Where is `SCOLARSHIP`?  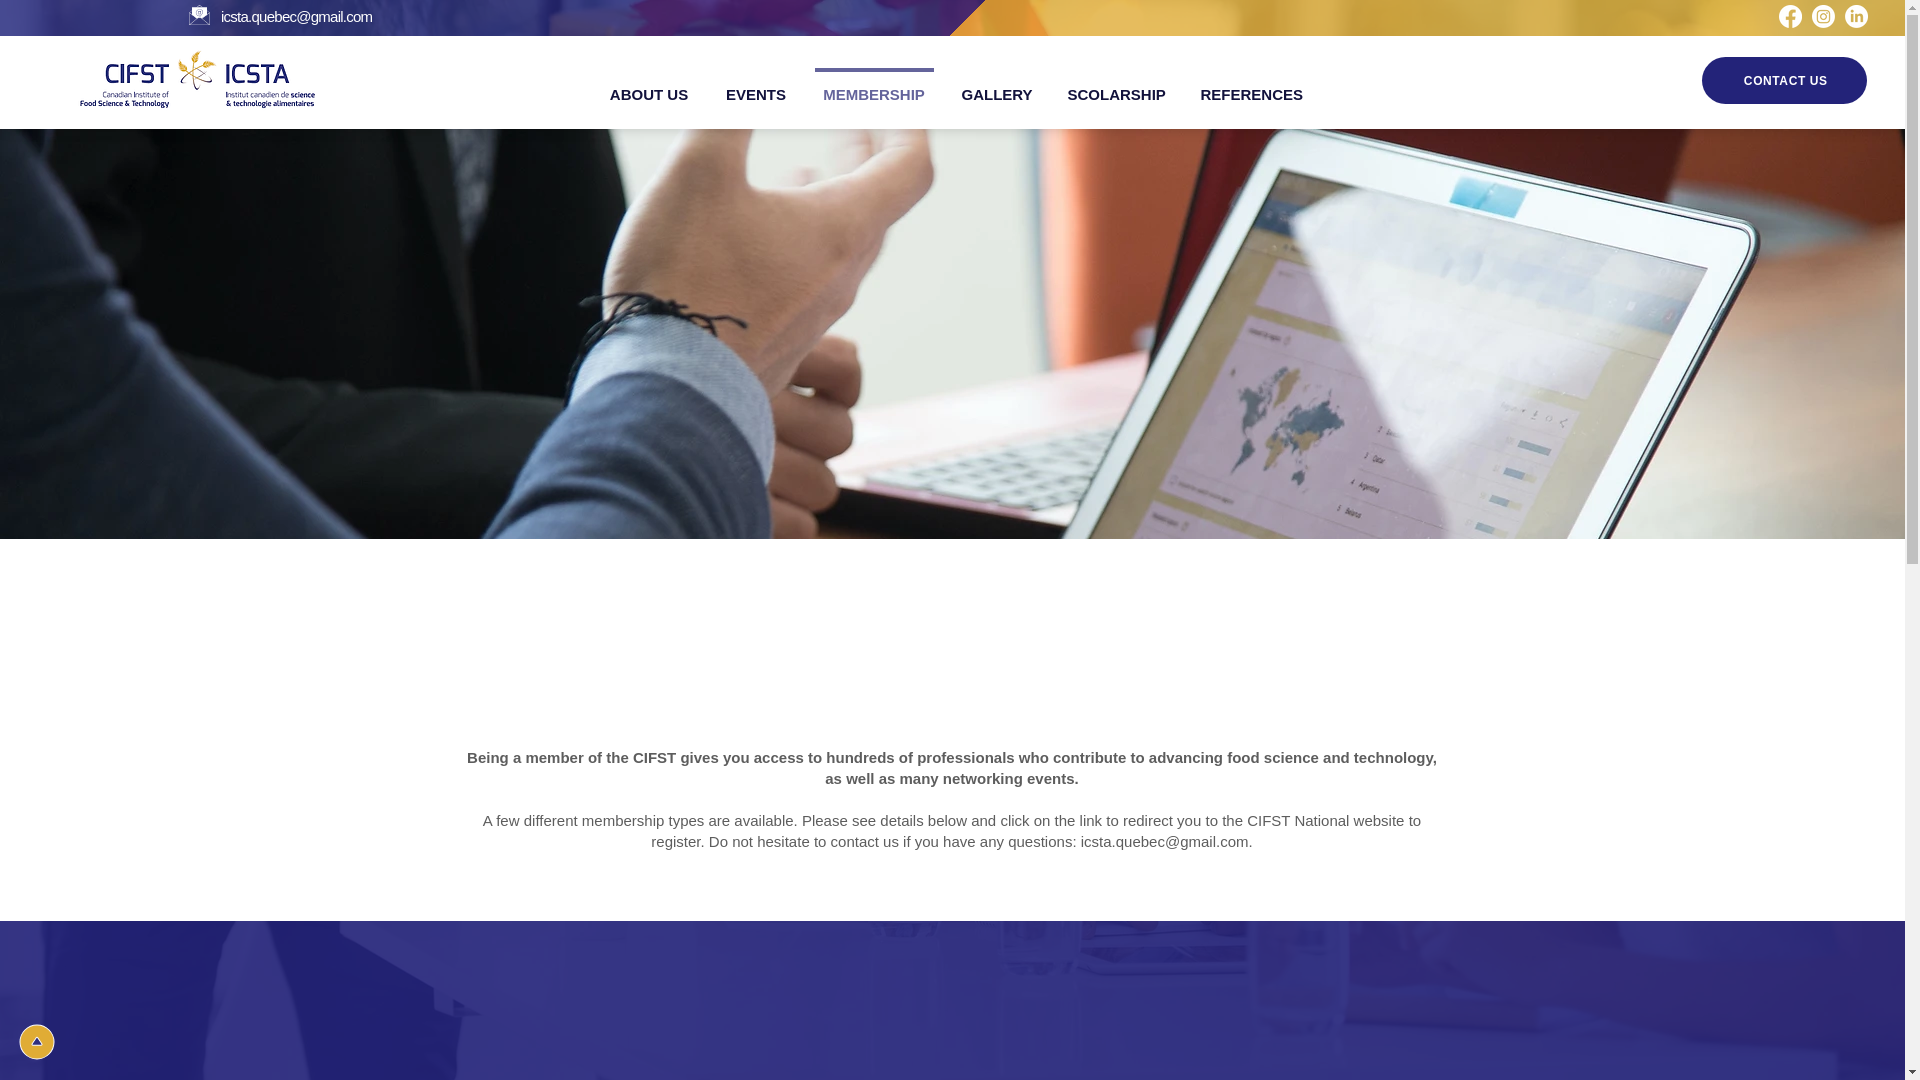 SCOLARSHIP is located at coordinates (1116, 86).